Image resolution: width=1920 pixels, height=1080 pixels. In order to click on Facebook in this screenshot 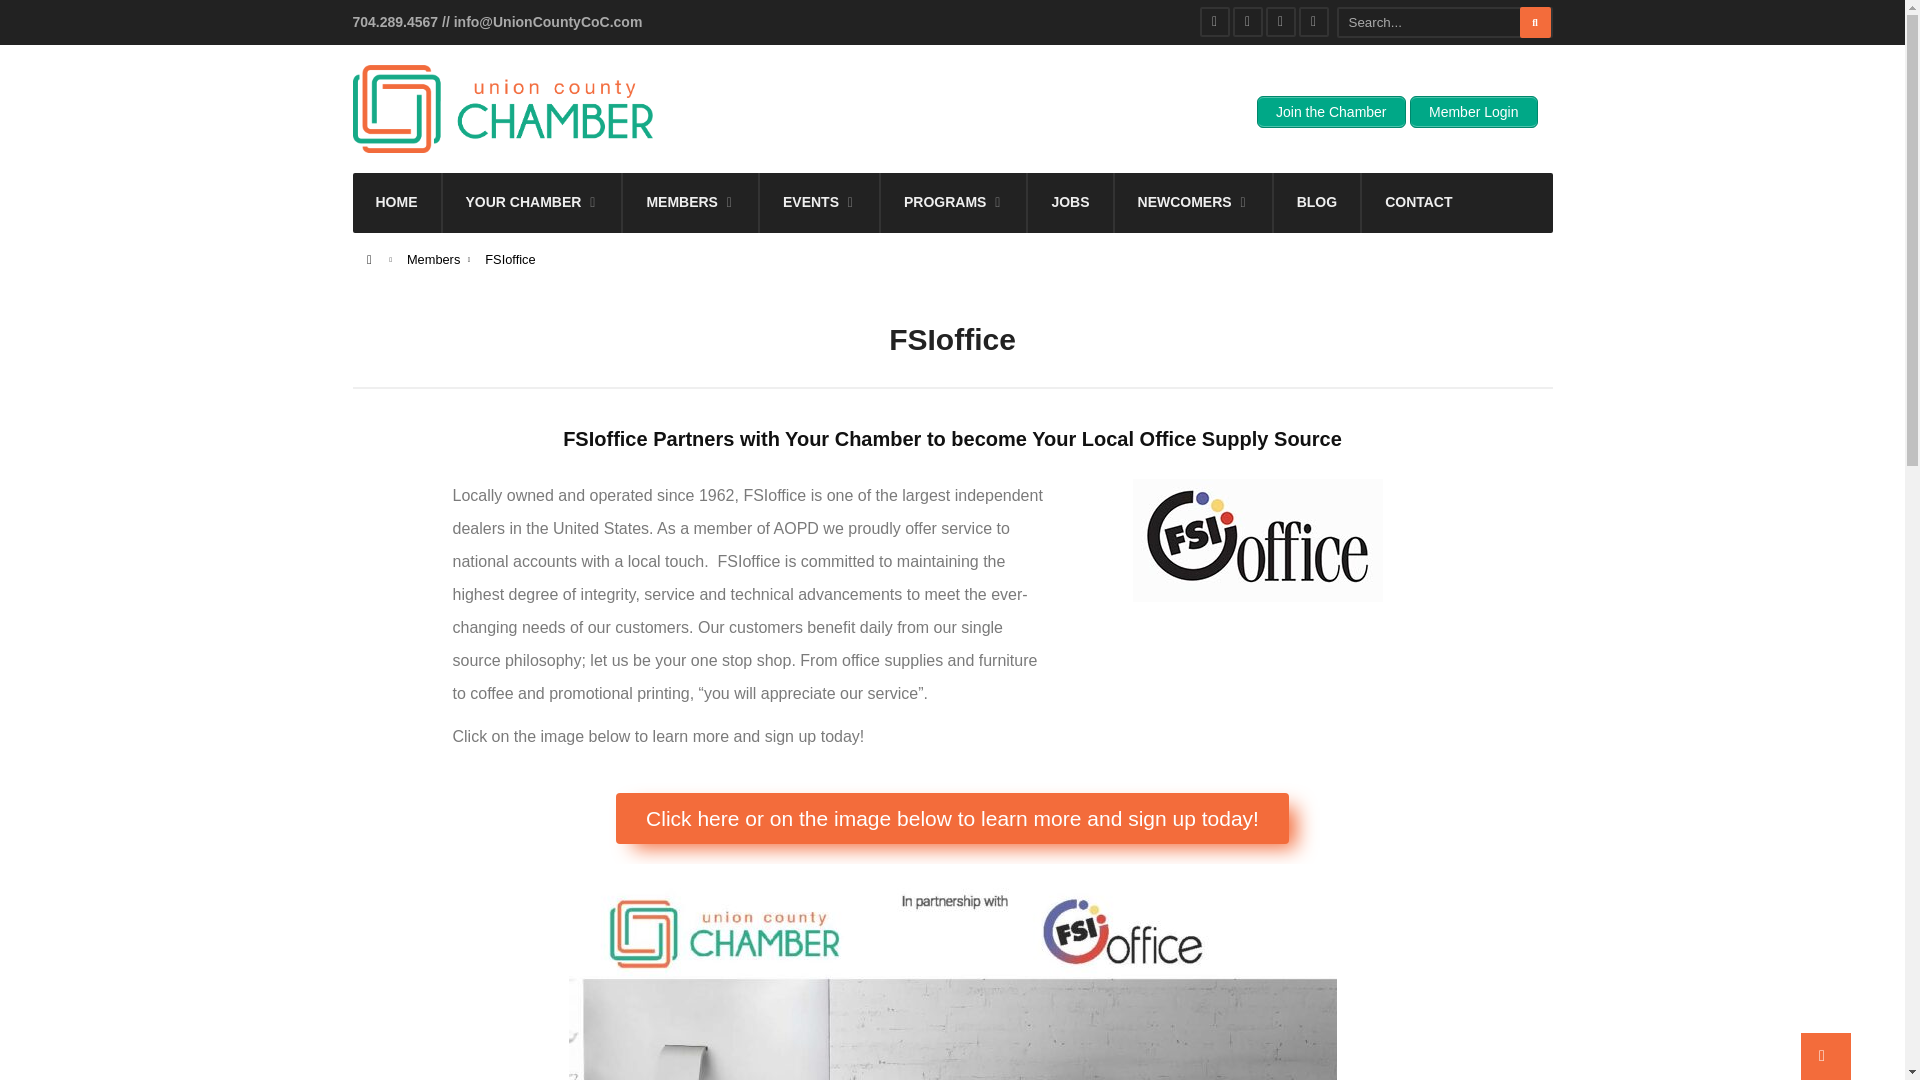, I will do `click(1215, 21)`.